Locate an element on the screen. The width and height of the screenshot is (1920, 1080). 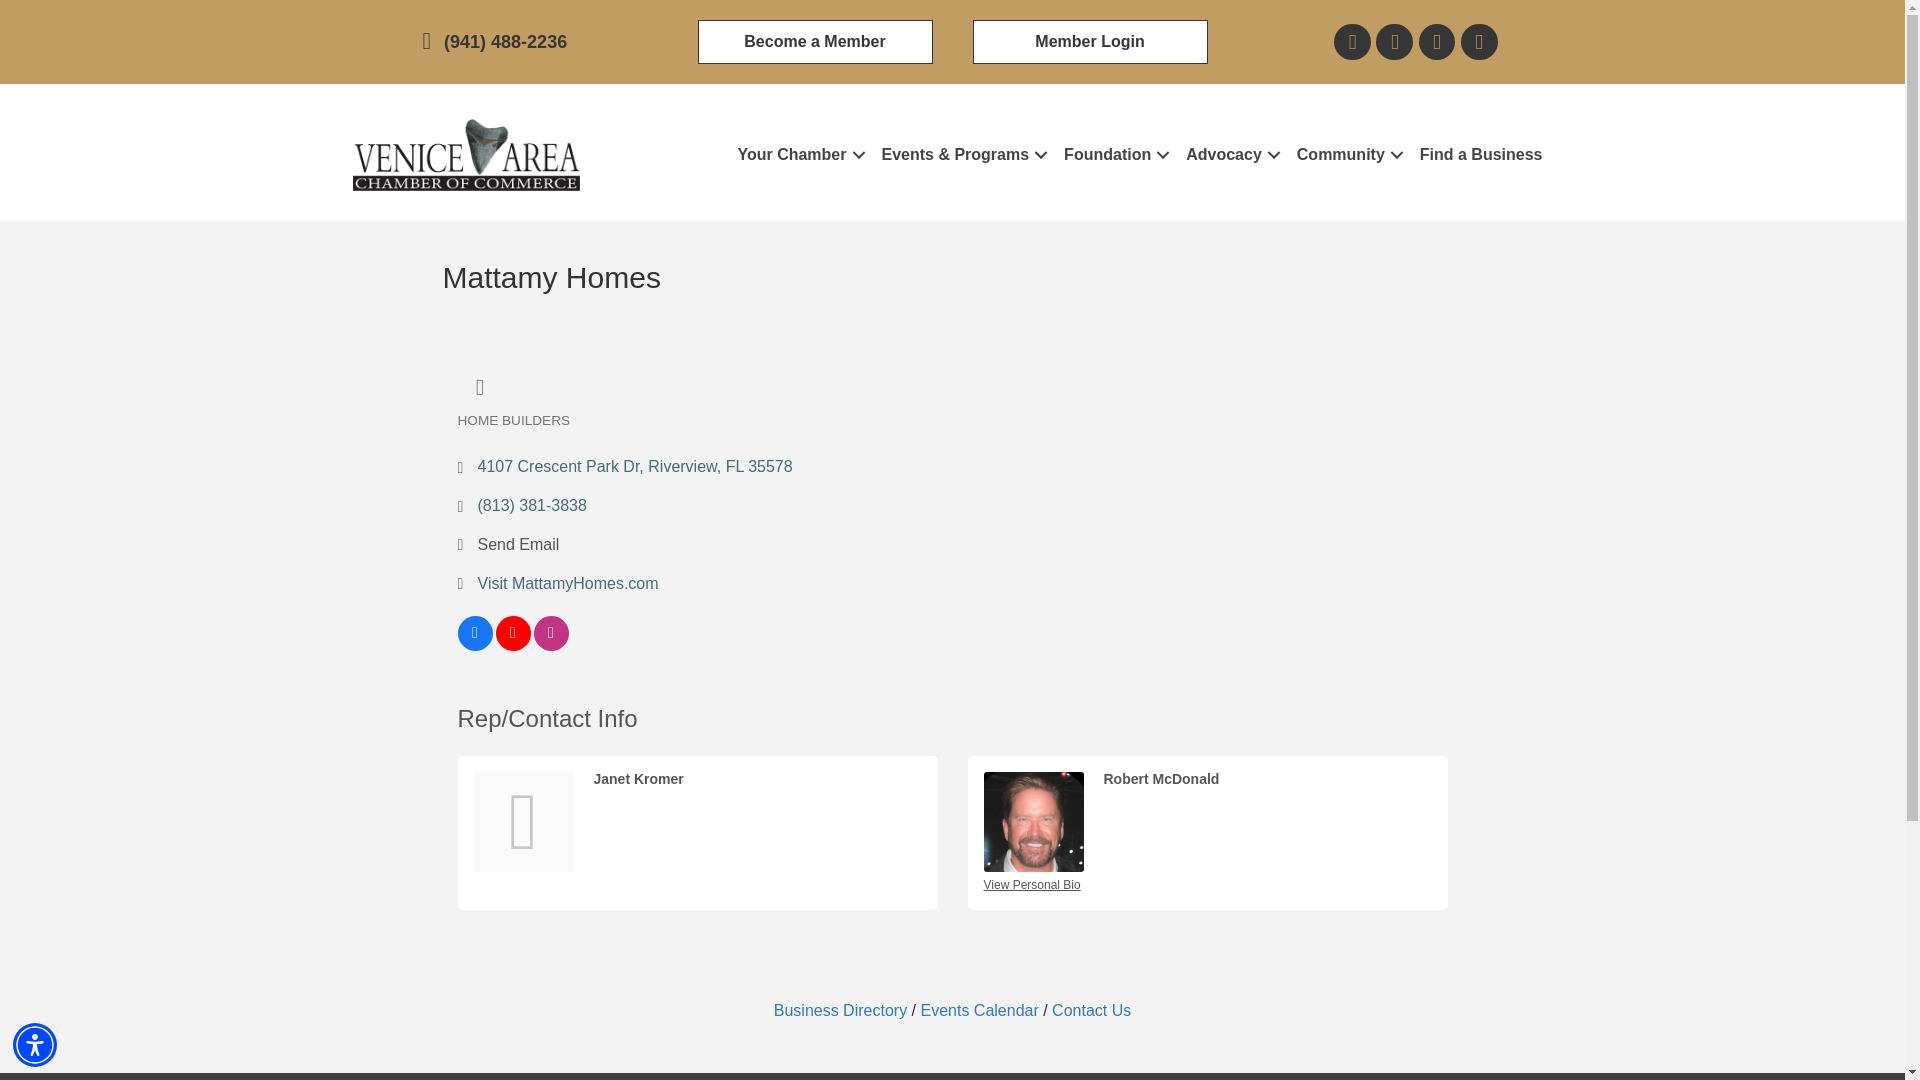
Become a Member is located at coordinates (816, 42).